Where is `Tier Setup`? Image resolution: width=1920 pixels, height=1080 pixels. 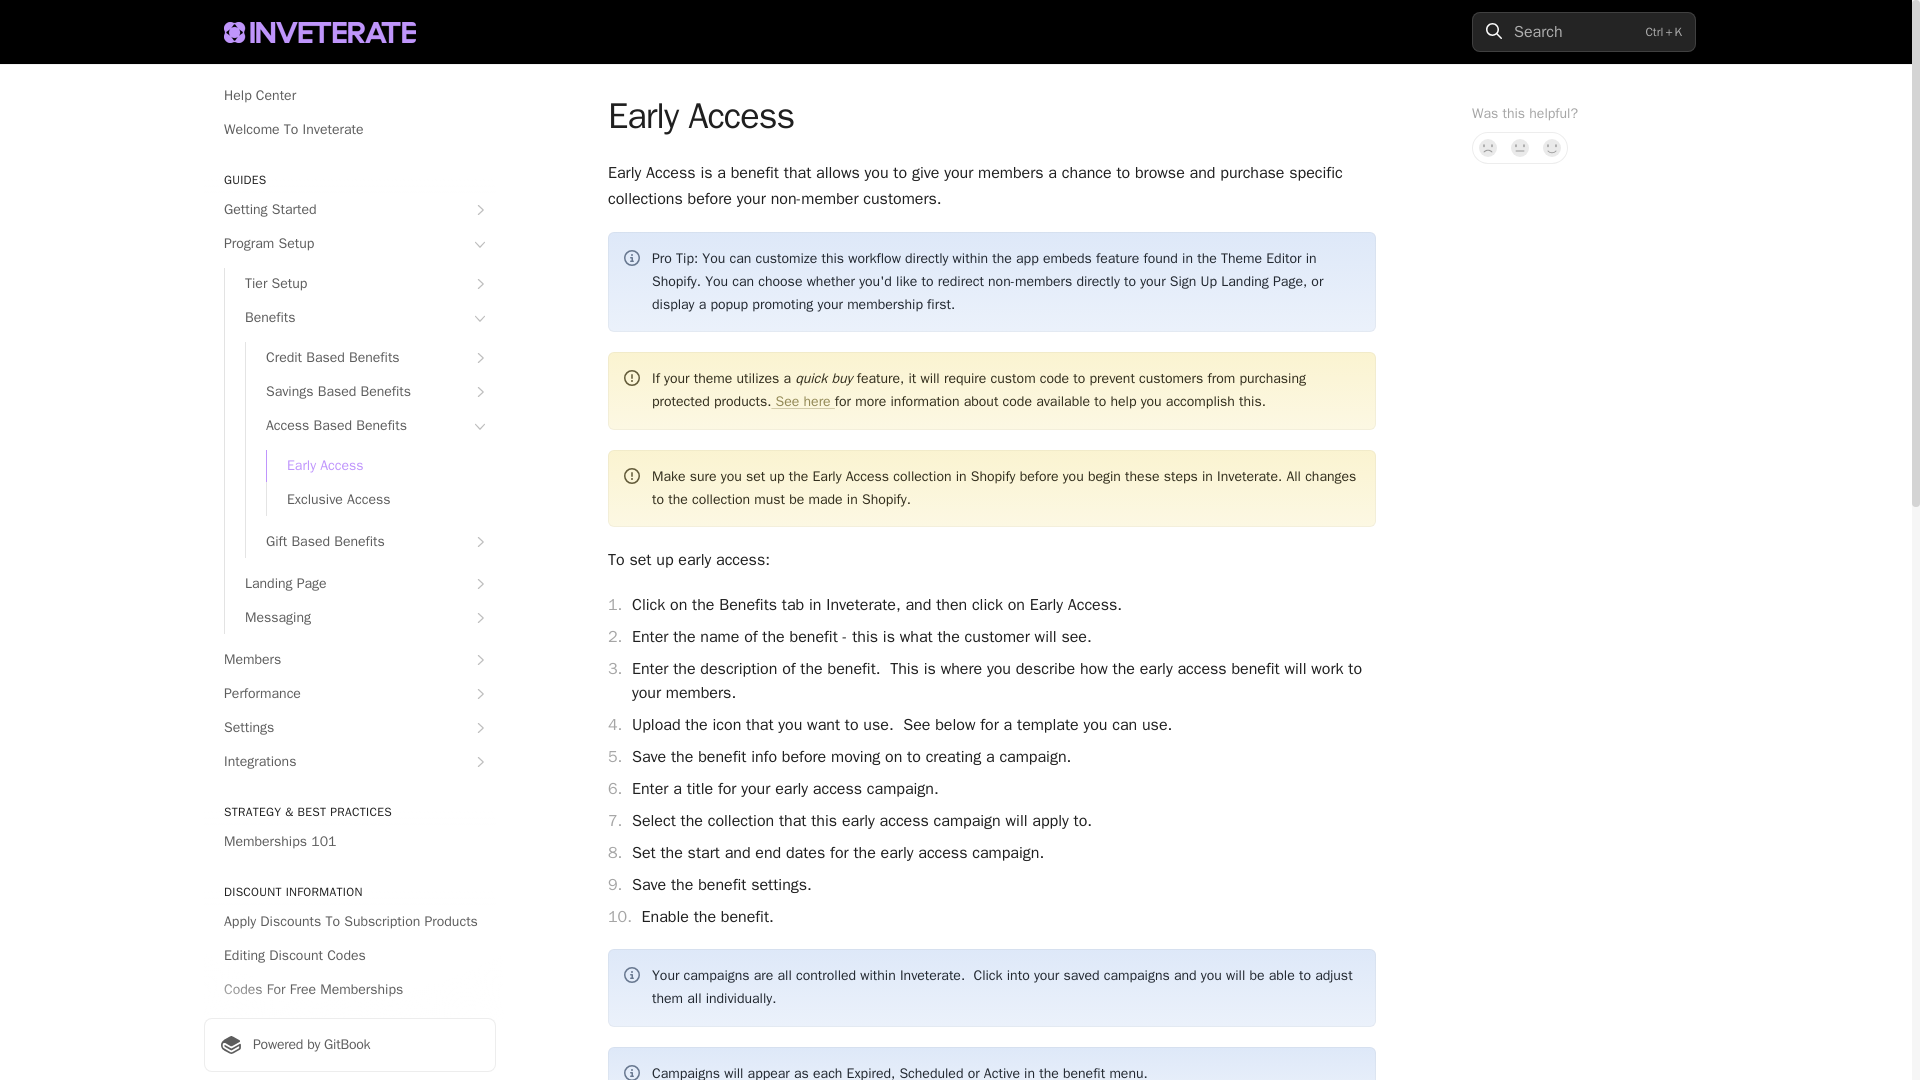
Tier Setup is located at coordinates (360, 284).